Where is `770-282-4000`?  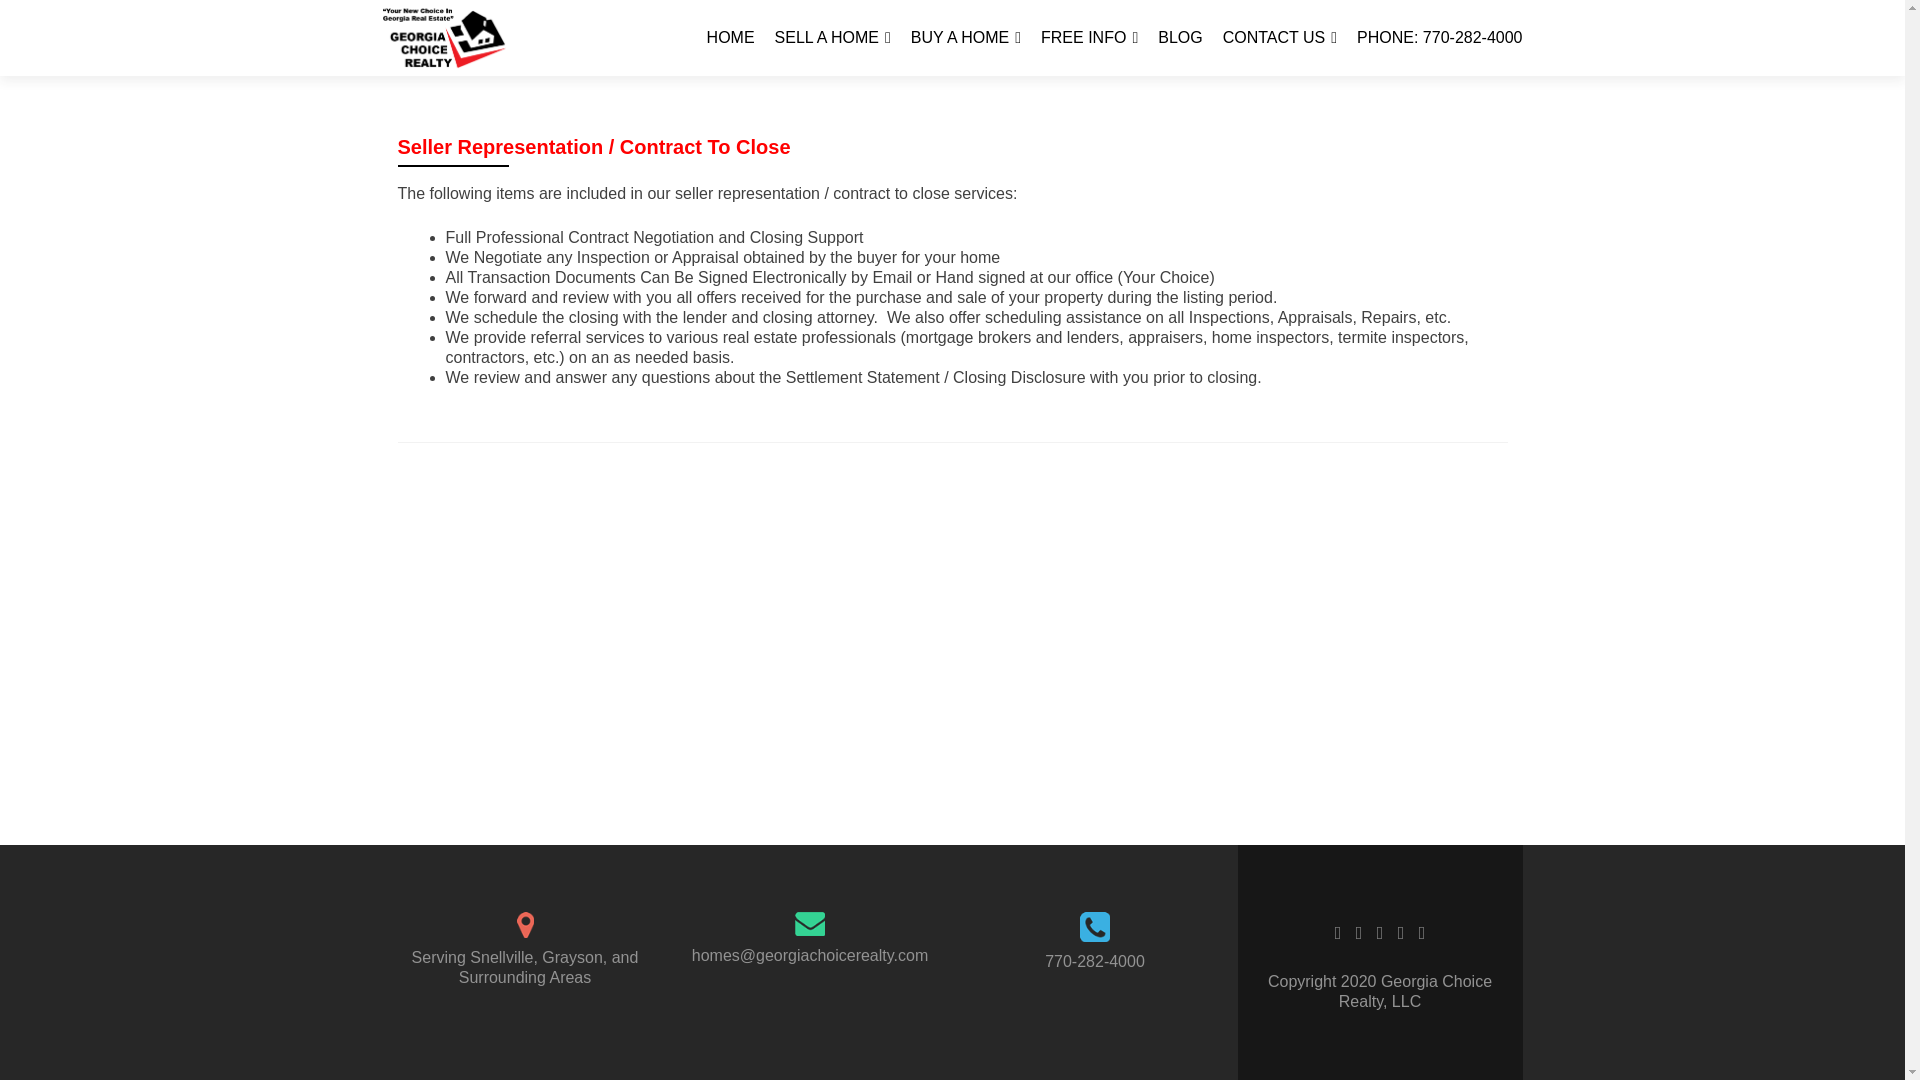 770-282-4000 is located at coordinates (1094, 960).